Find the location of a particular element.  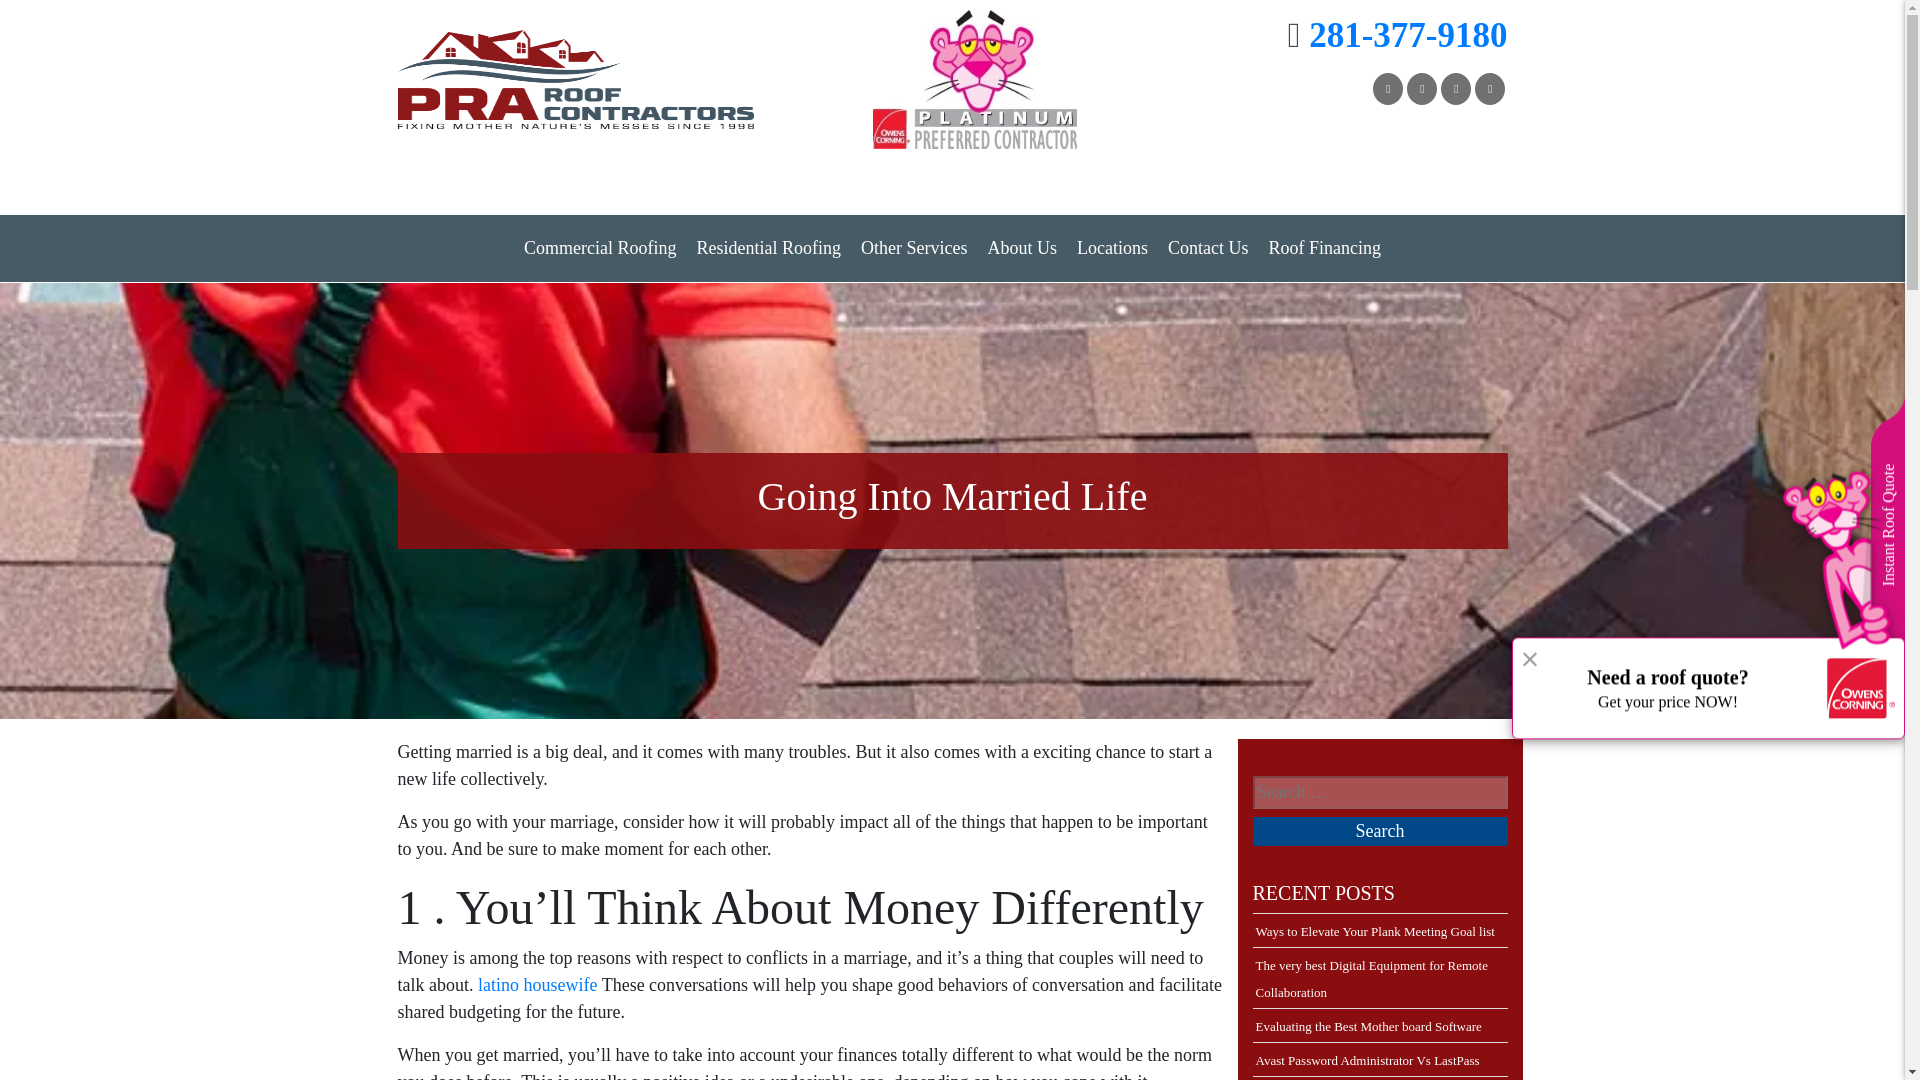

Locations is located at coordinates (1112, 248).